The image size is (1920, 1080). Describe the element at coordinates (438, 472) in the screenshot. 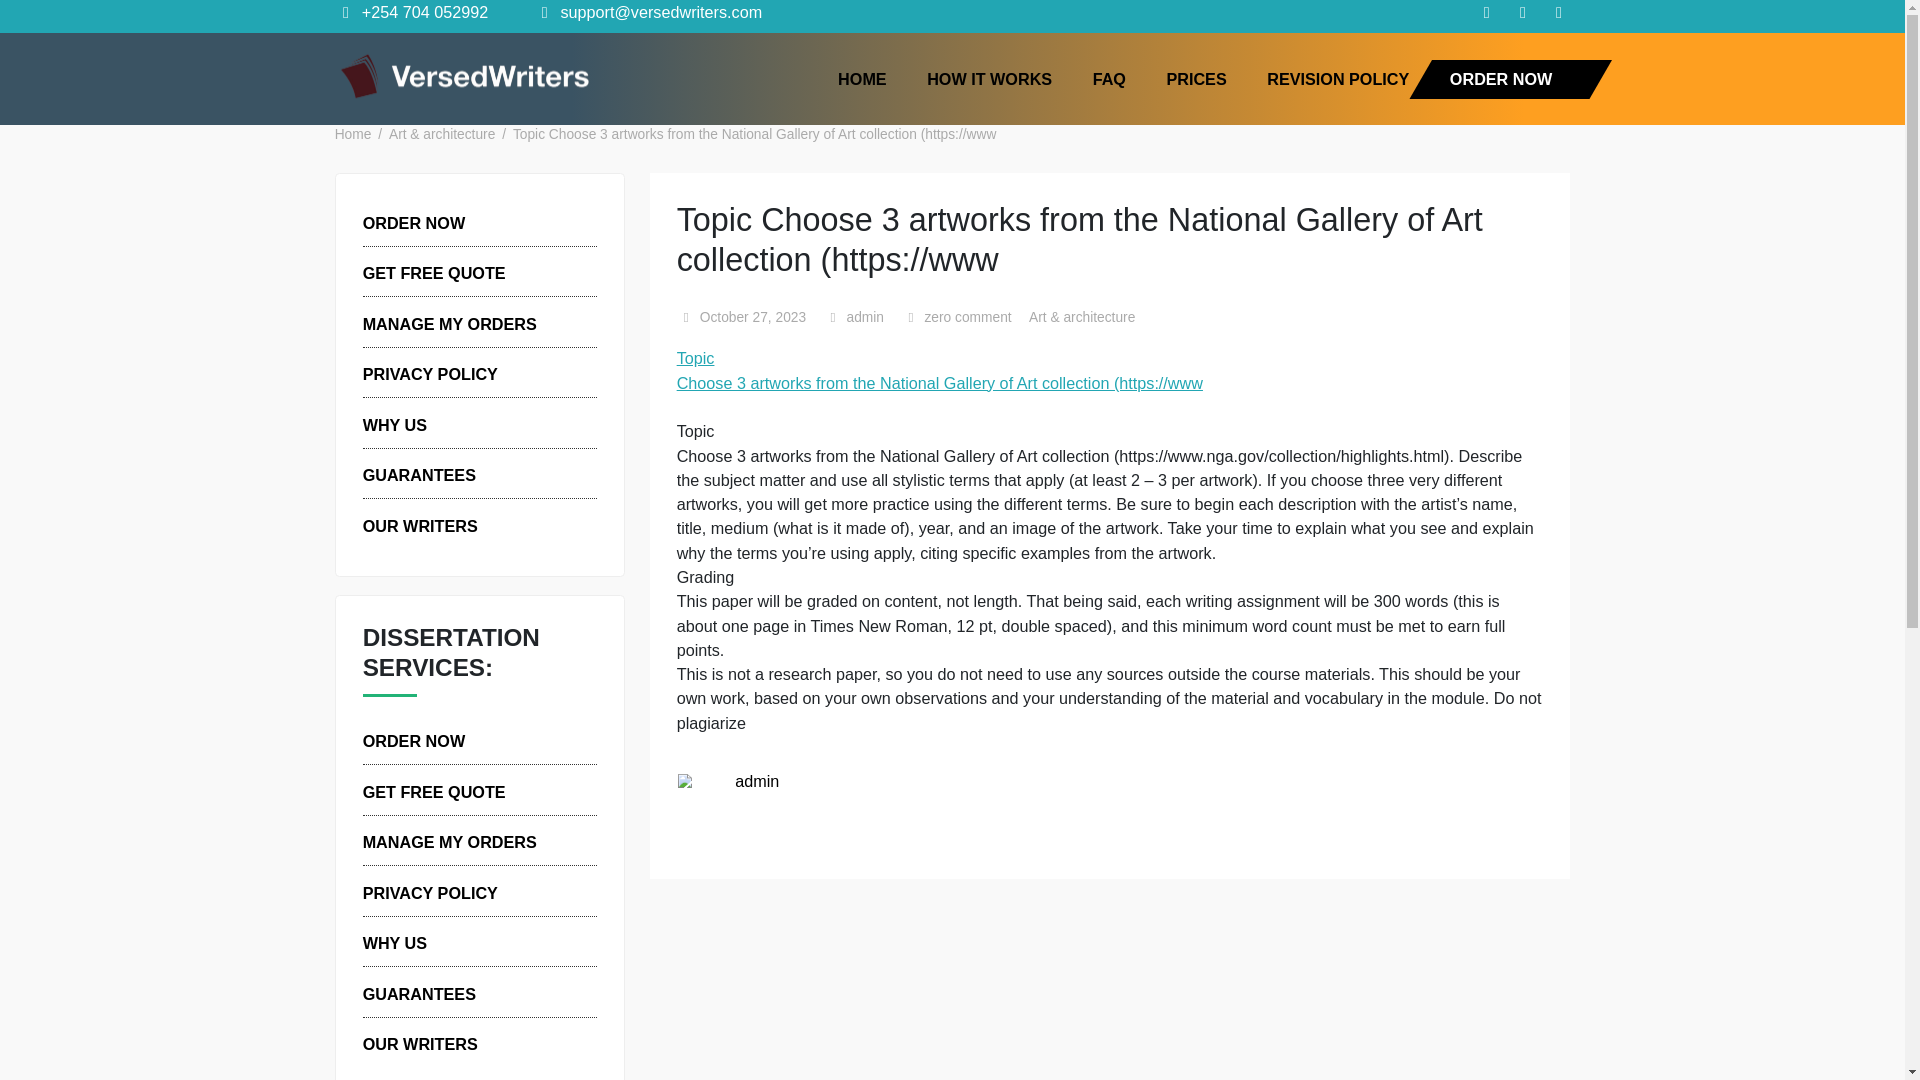

I see `WHY US` at that location.